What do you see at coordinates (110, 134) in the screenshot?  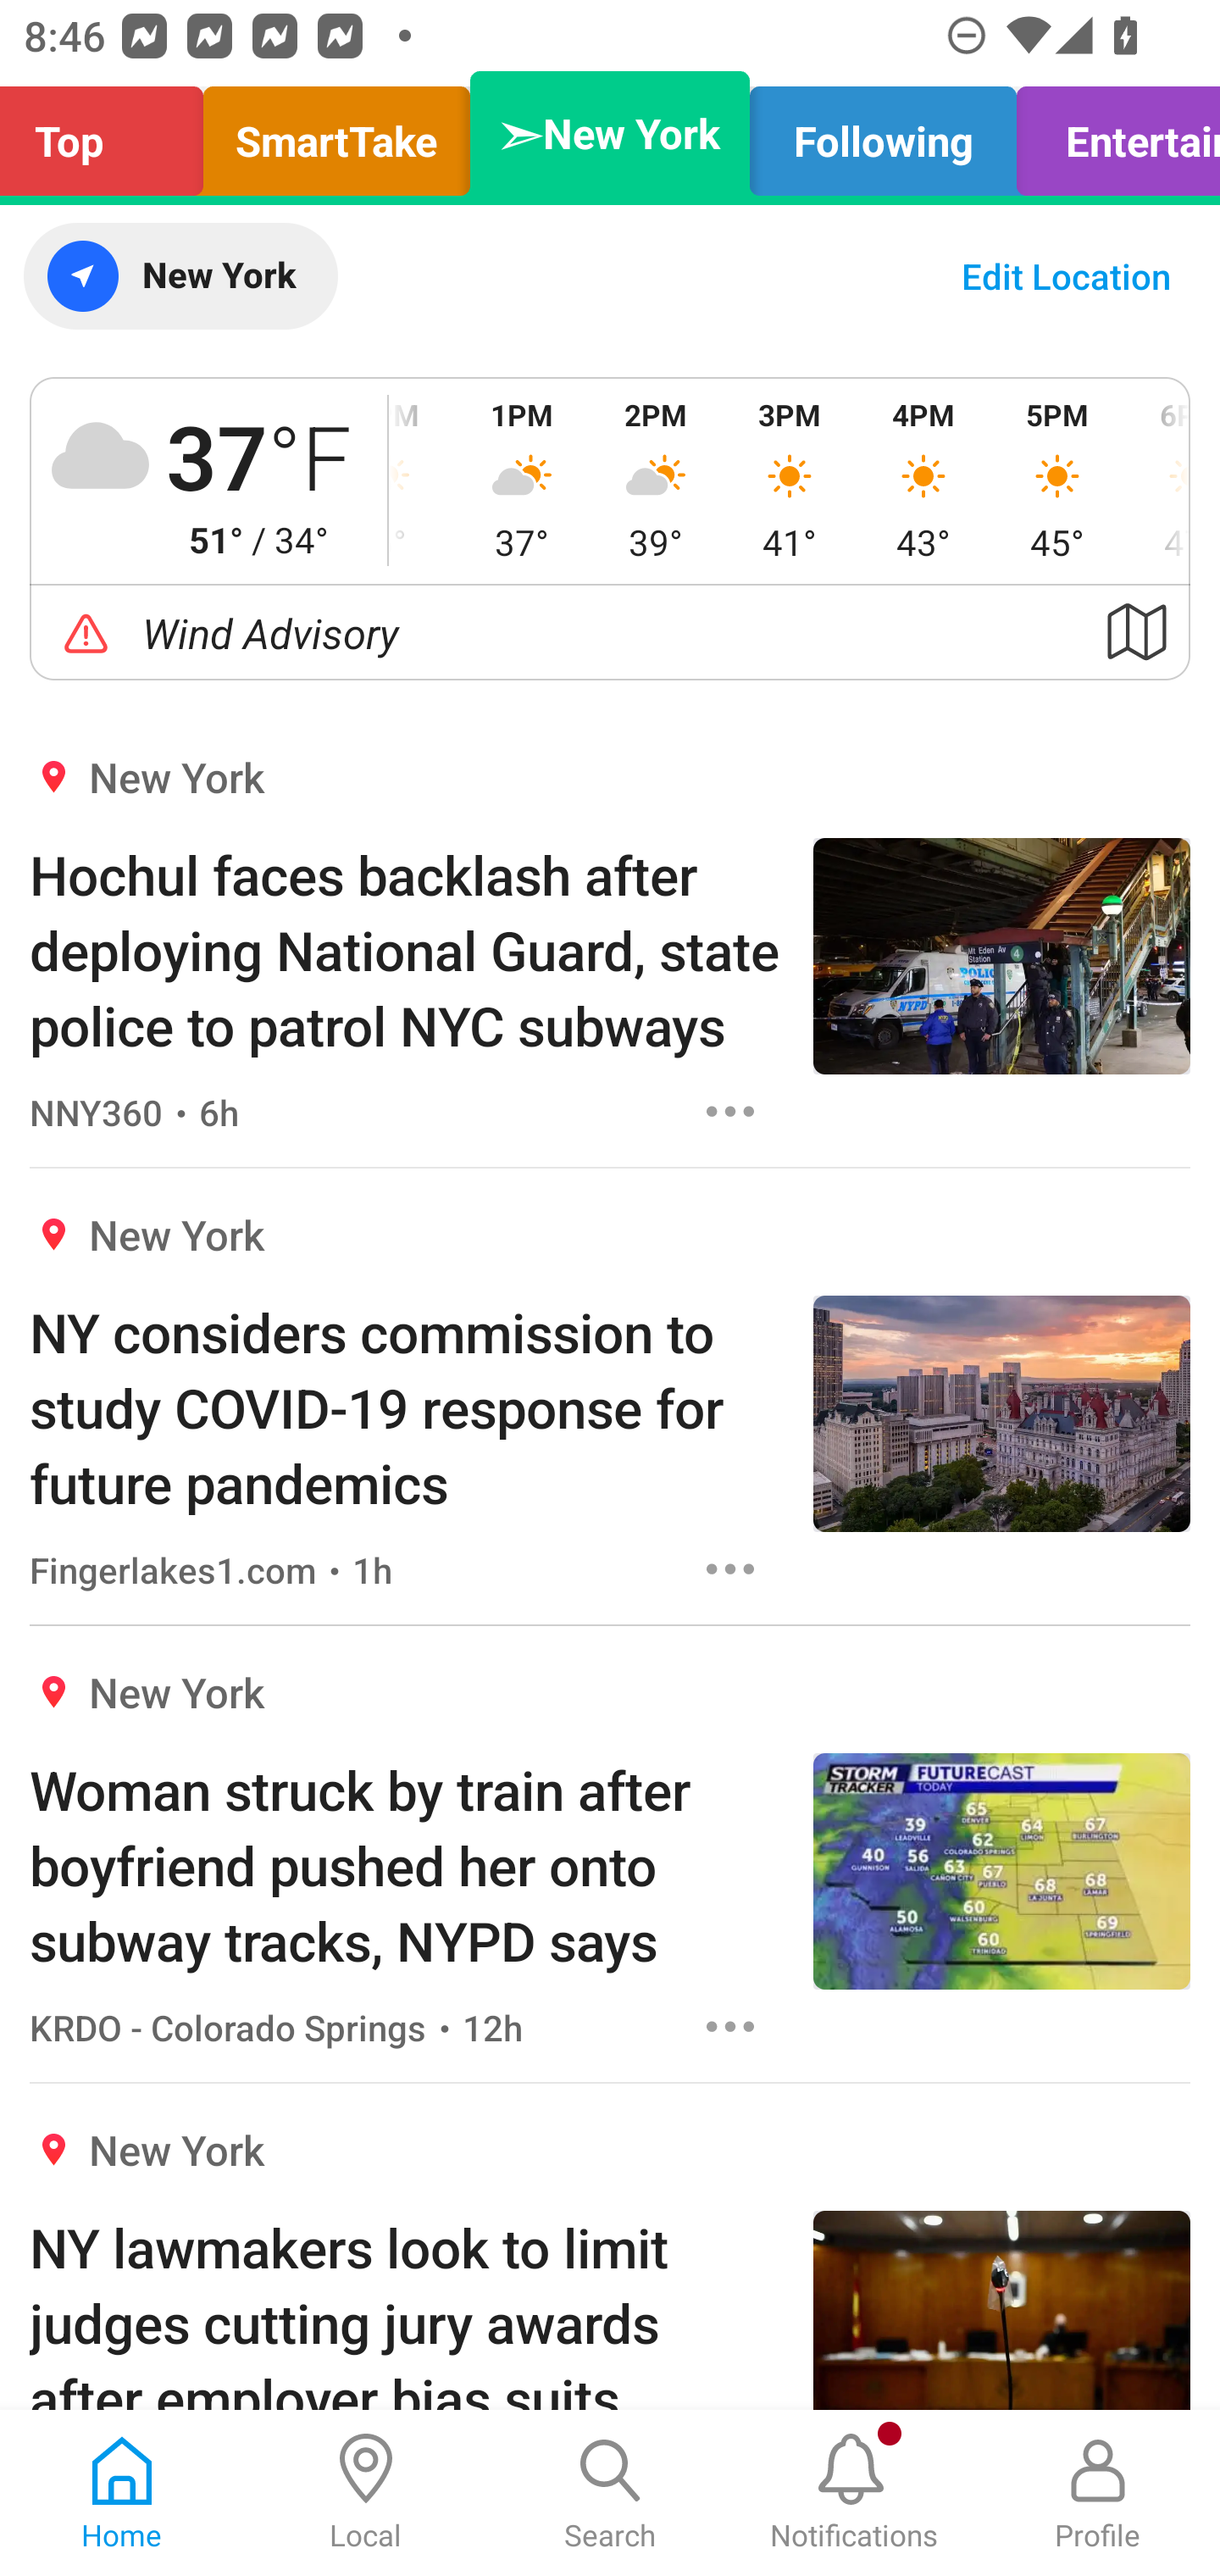 I see `Top` at bounding box center [110, 134].